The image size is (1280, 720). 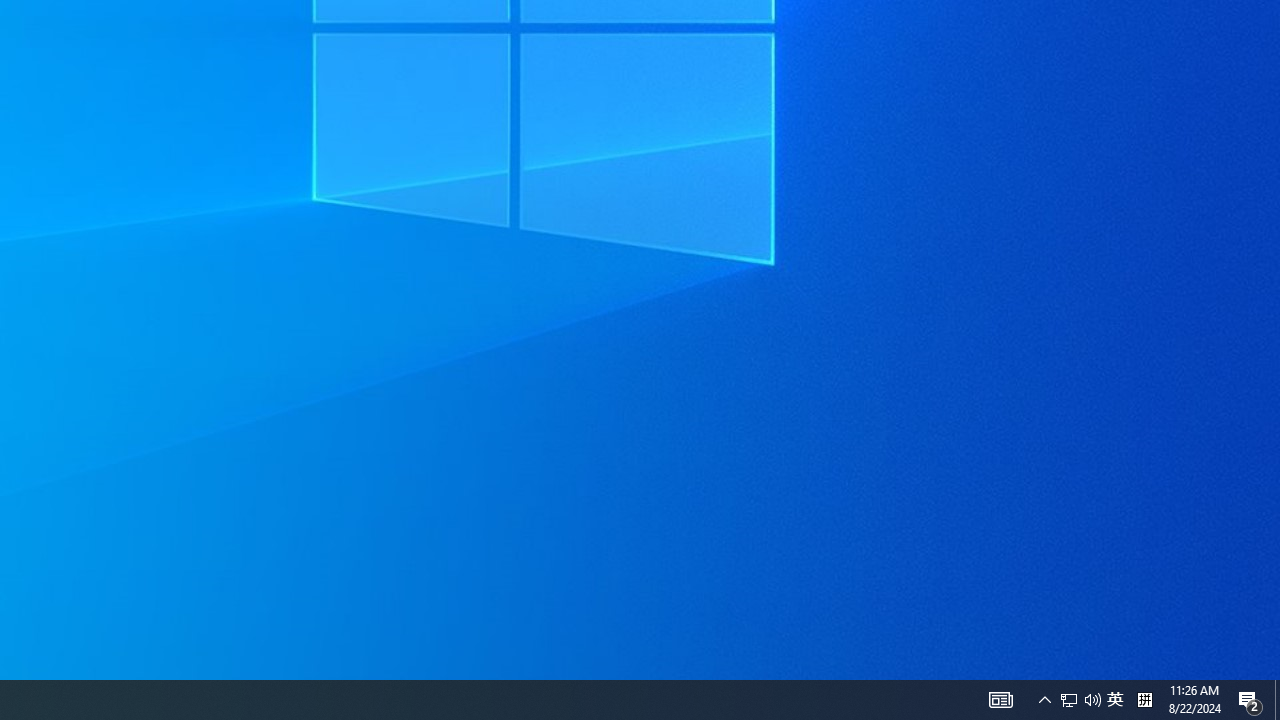 What do you see at coordinates (1092, 700) in the screenshot?
I see `Show desktop` at bounding box center [1092, 700].